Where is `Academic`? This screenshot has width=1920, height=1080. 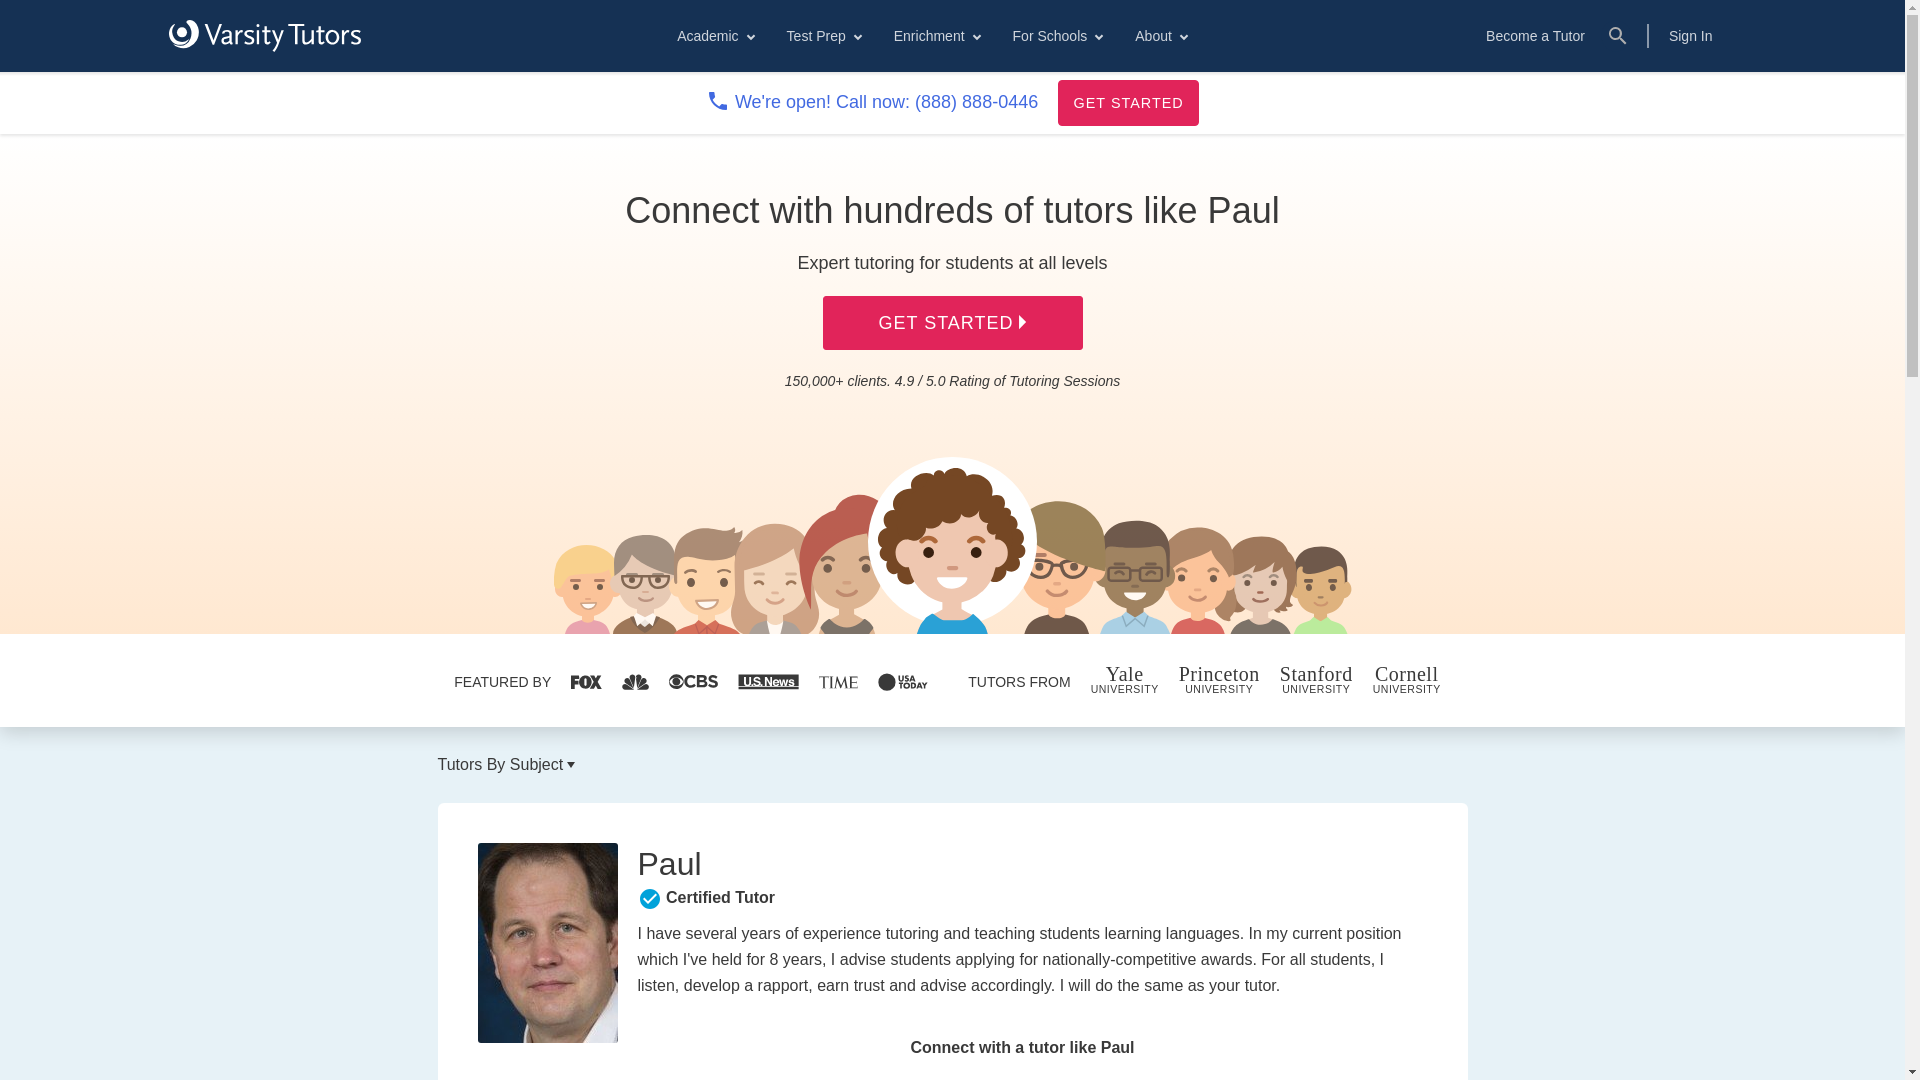 Academic is located at coordinates (714, 36).